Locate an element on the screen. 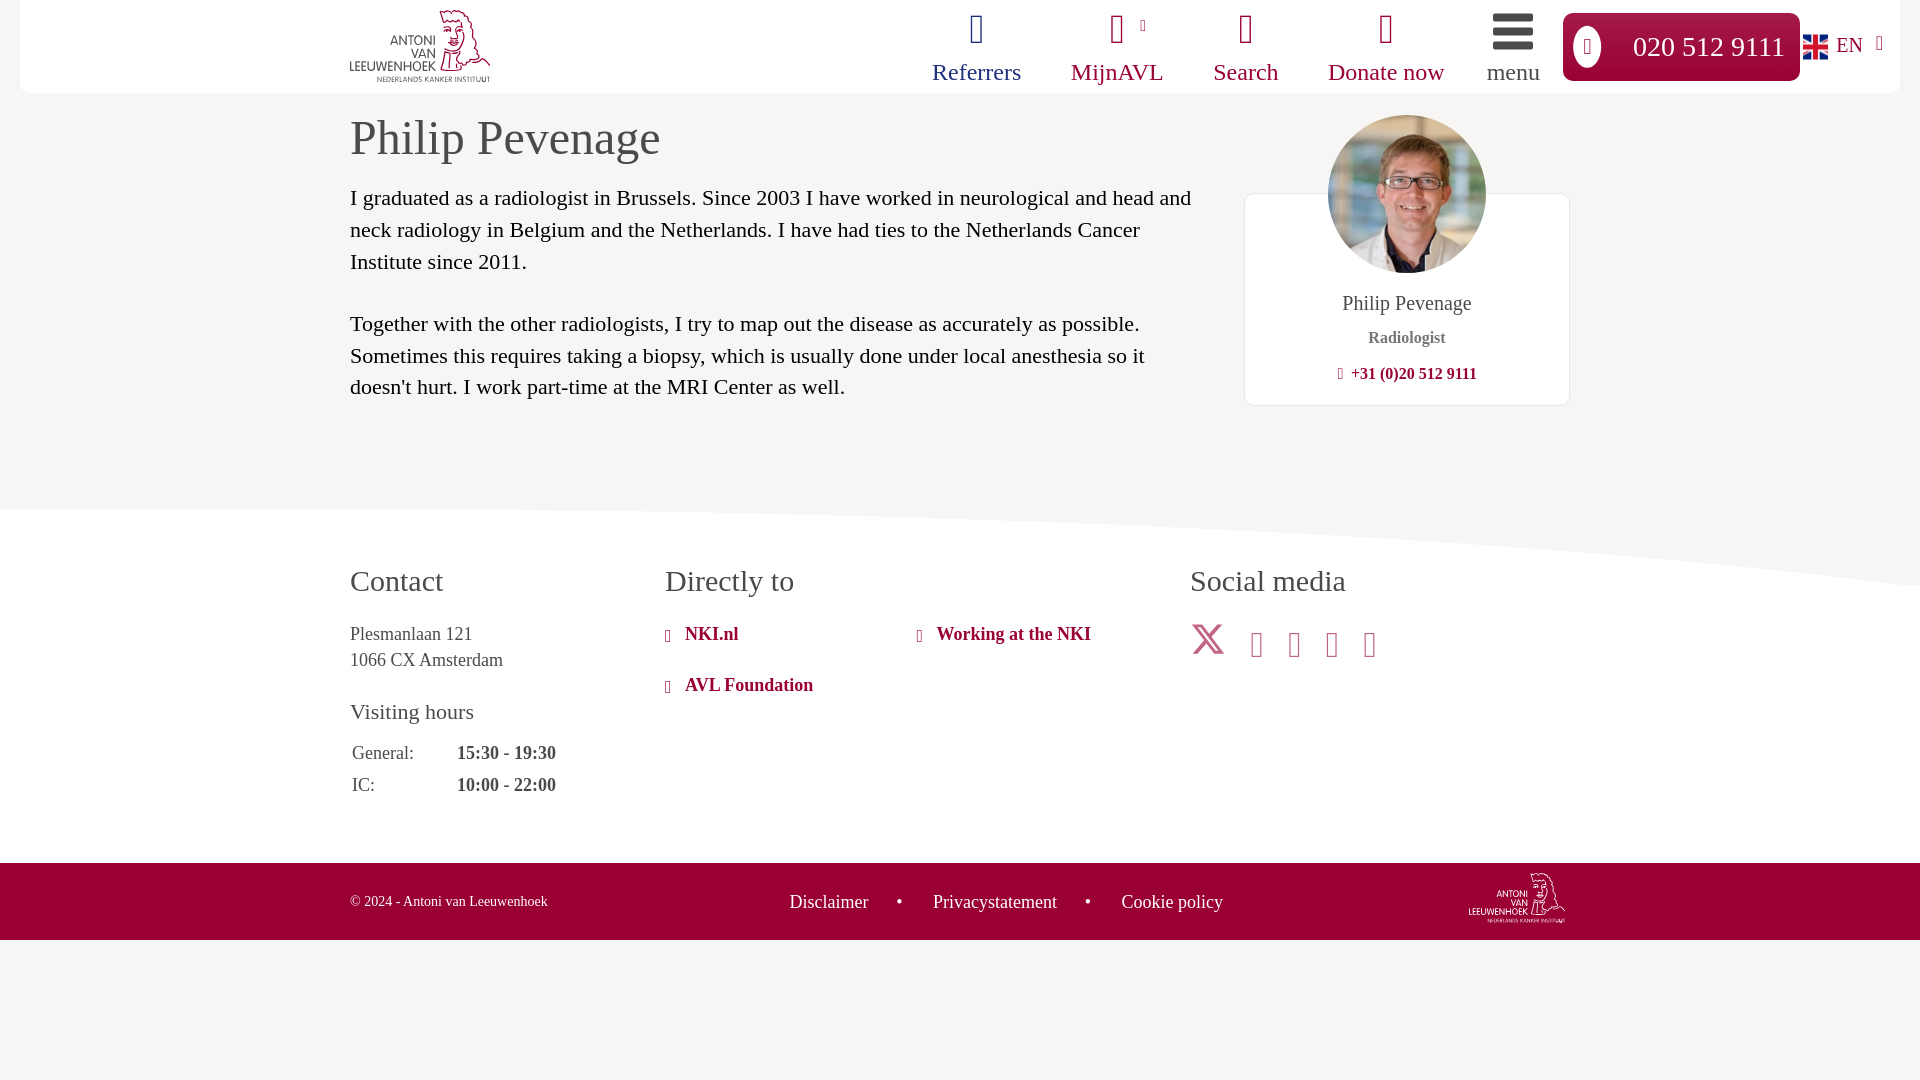 The height and width of the screenshot is (1080, 1920). Go to homepage is located at coordinates (419, 46).